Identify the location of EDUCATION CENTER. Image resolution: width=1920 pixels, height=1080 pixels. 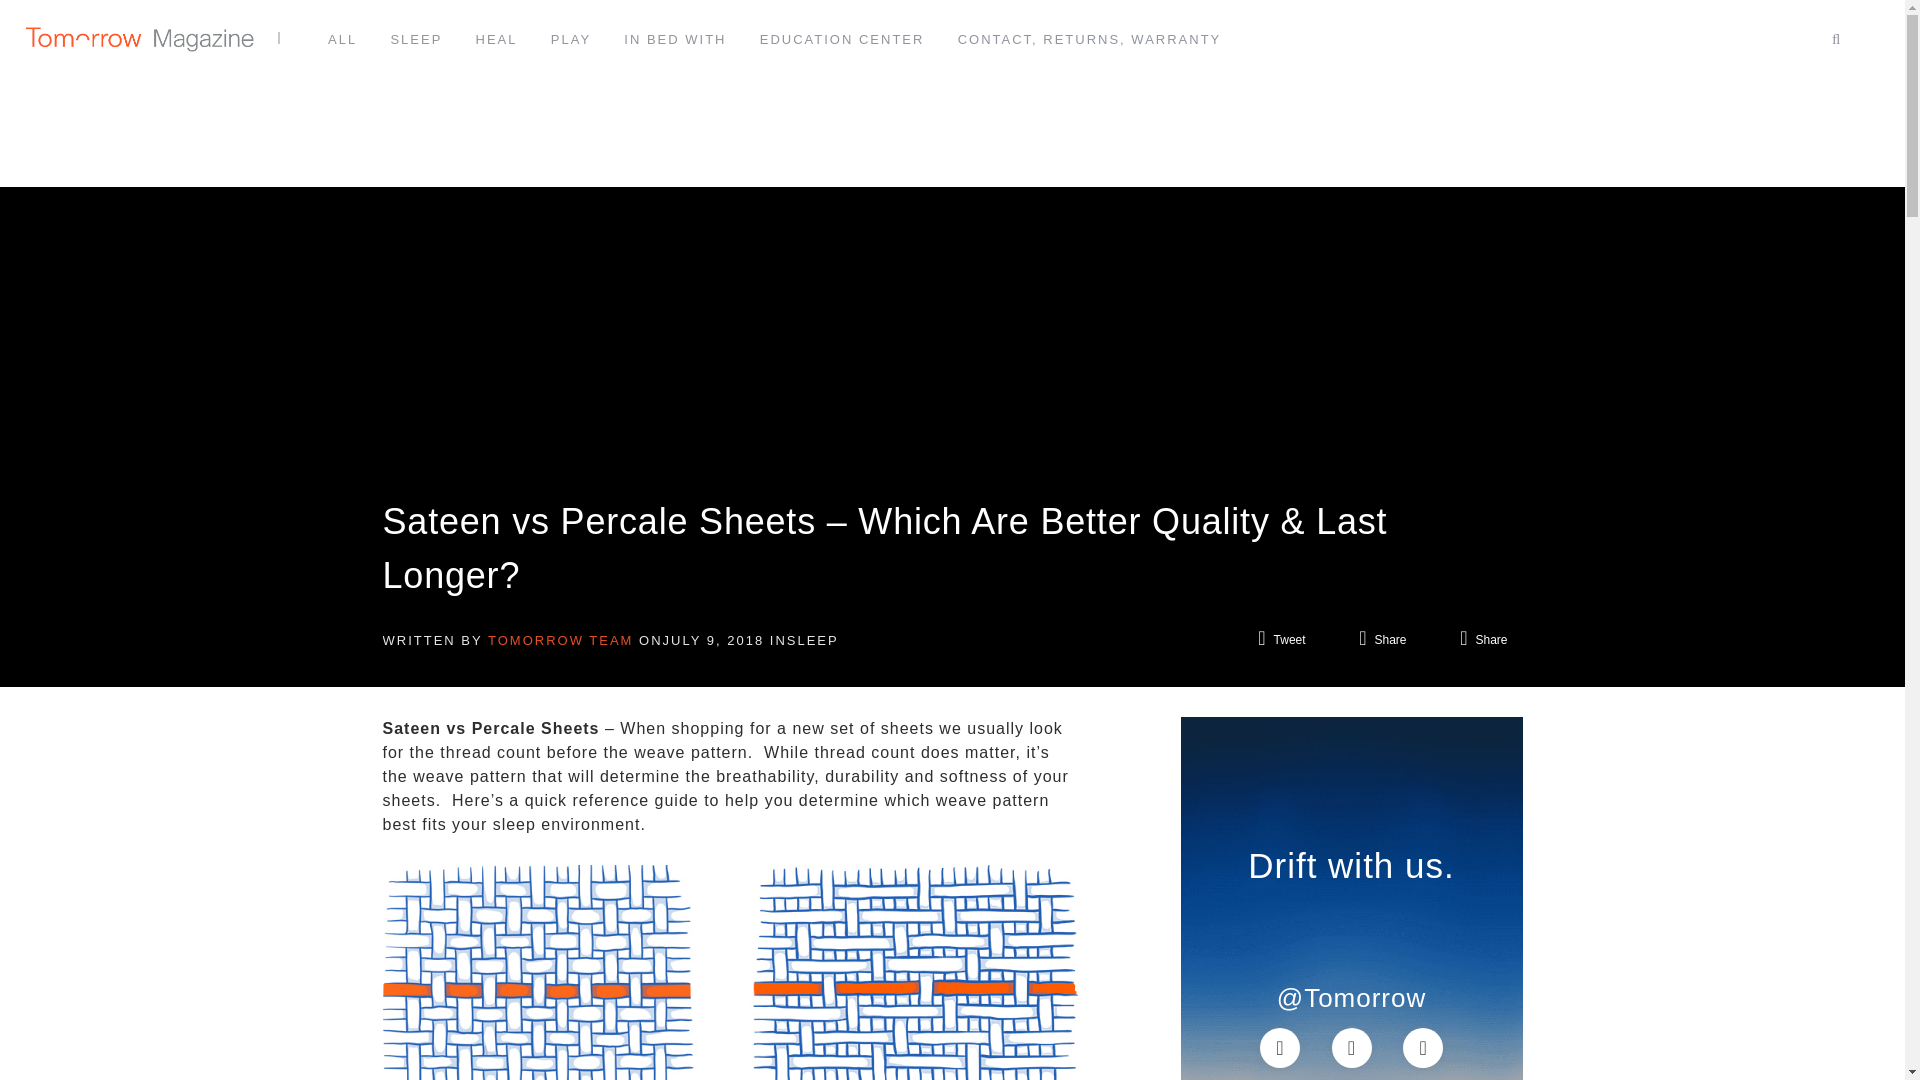
(842, 40).